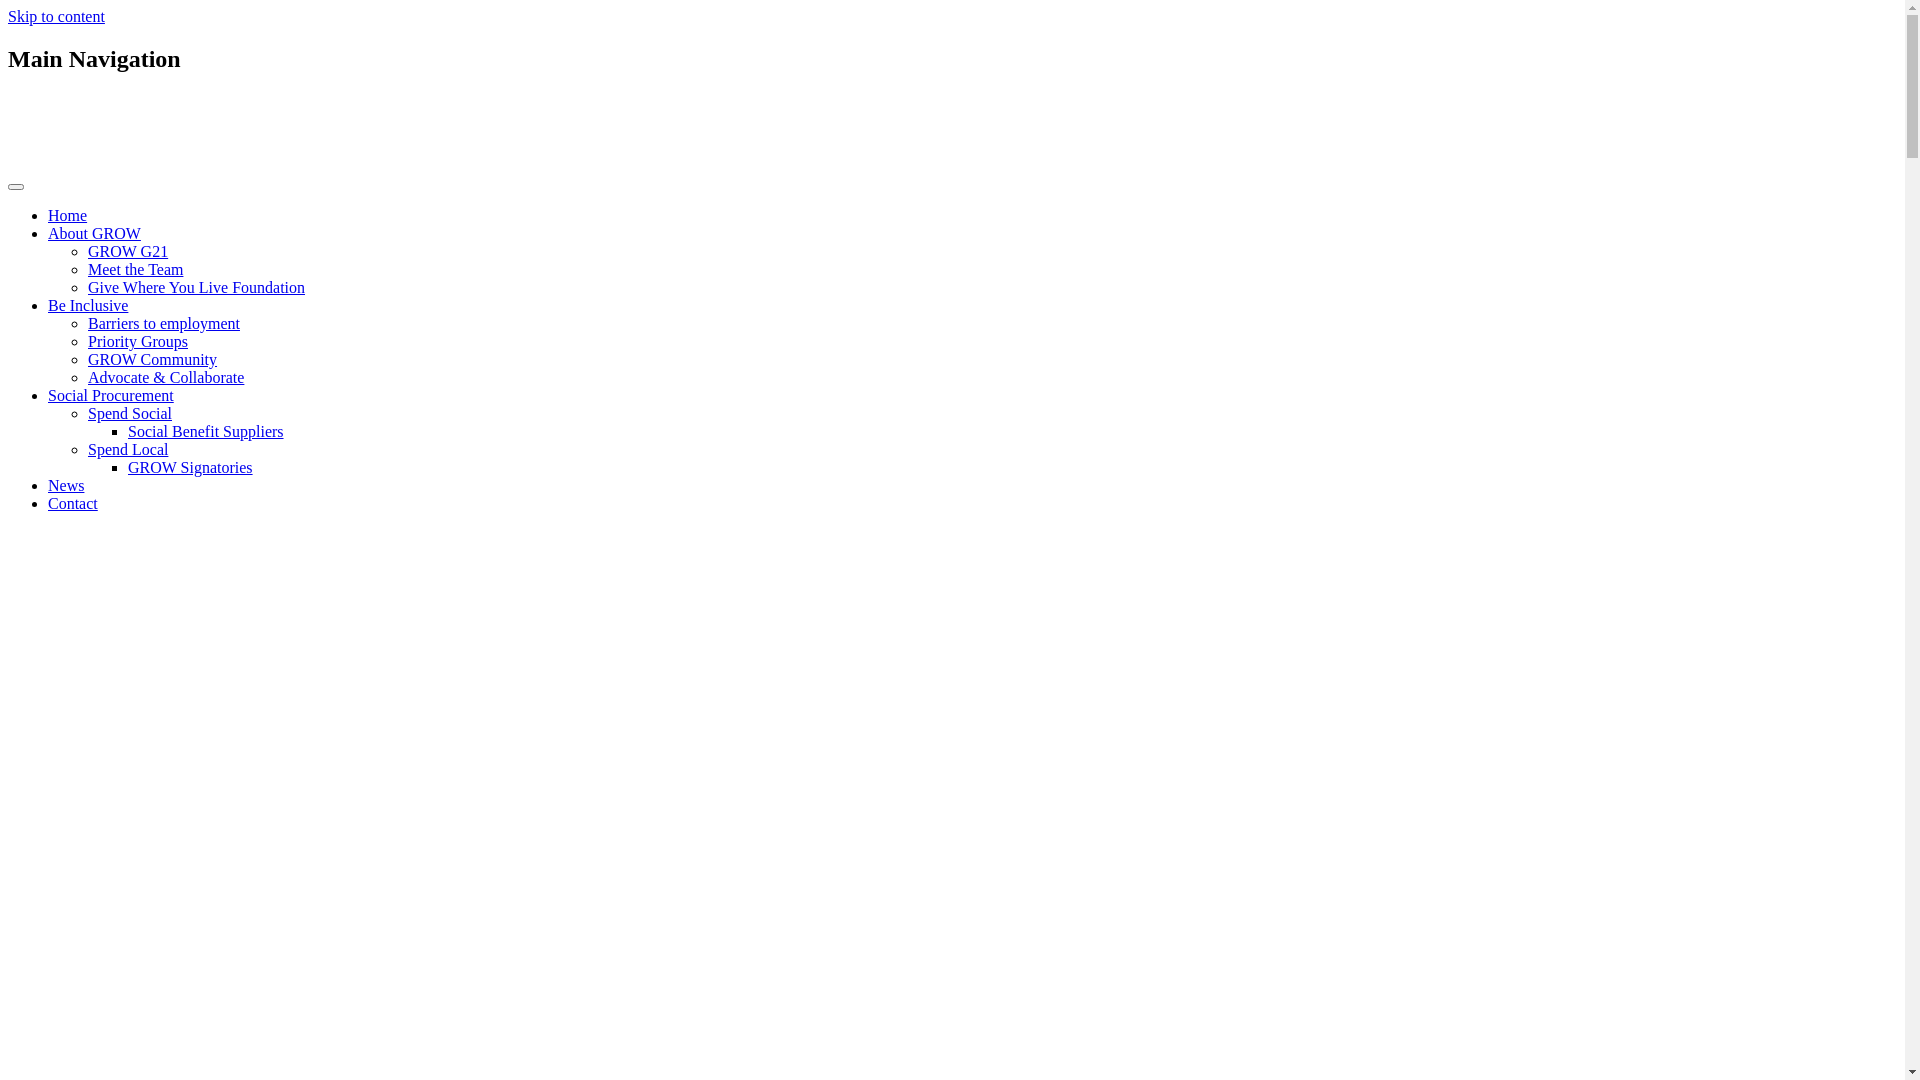  I want to click on GROW G21, so click(128, 252).